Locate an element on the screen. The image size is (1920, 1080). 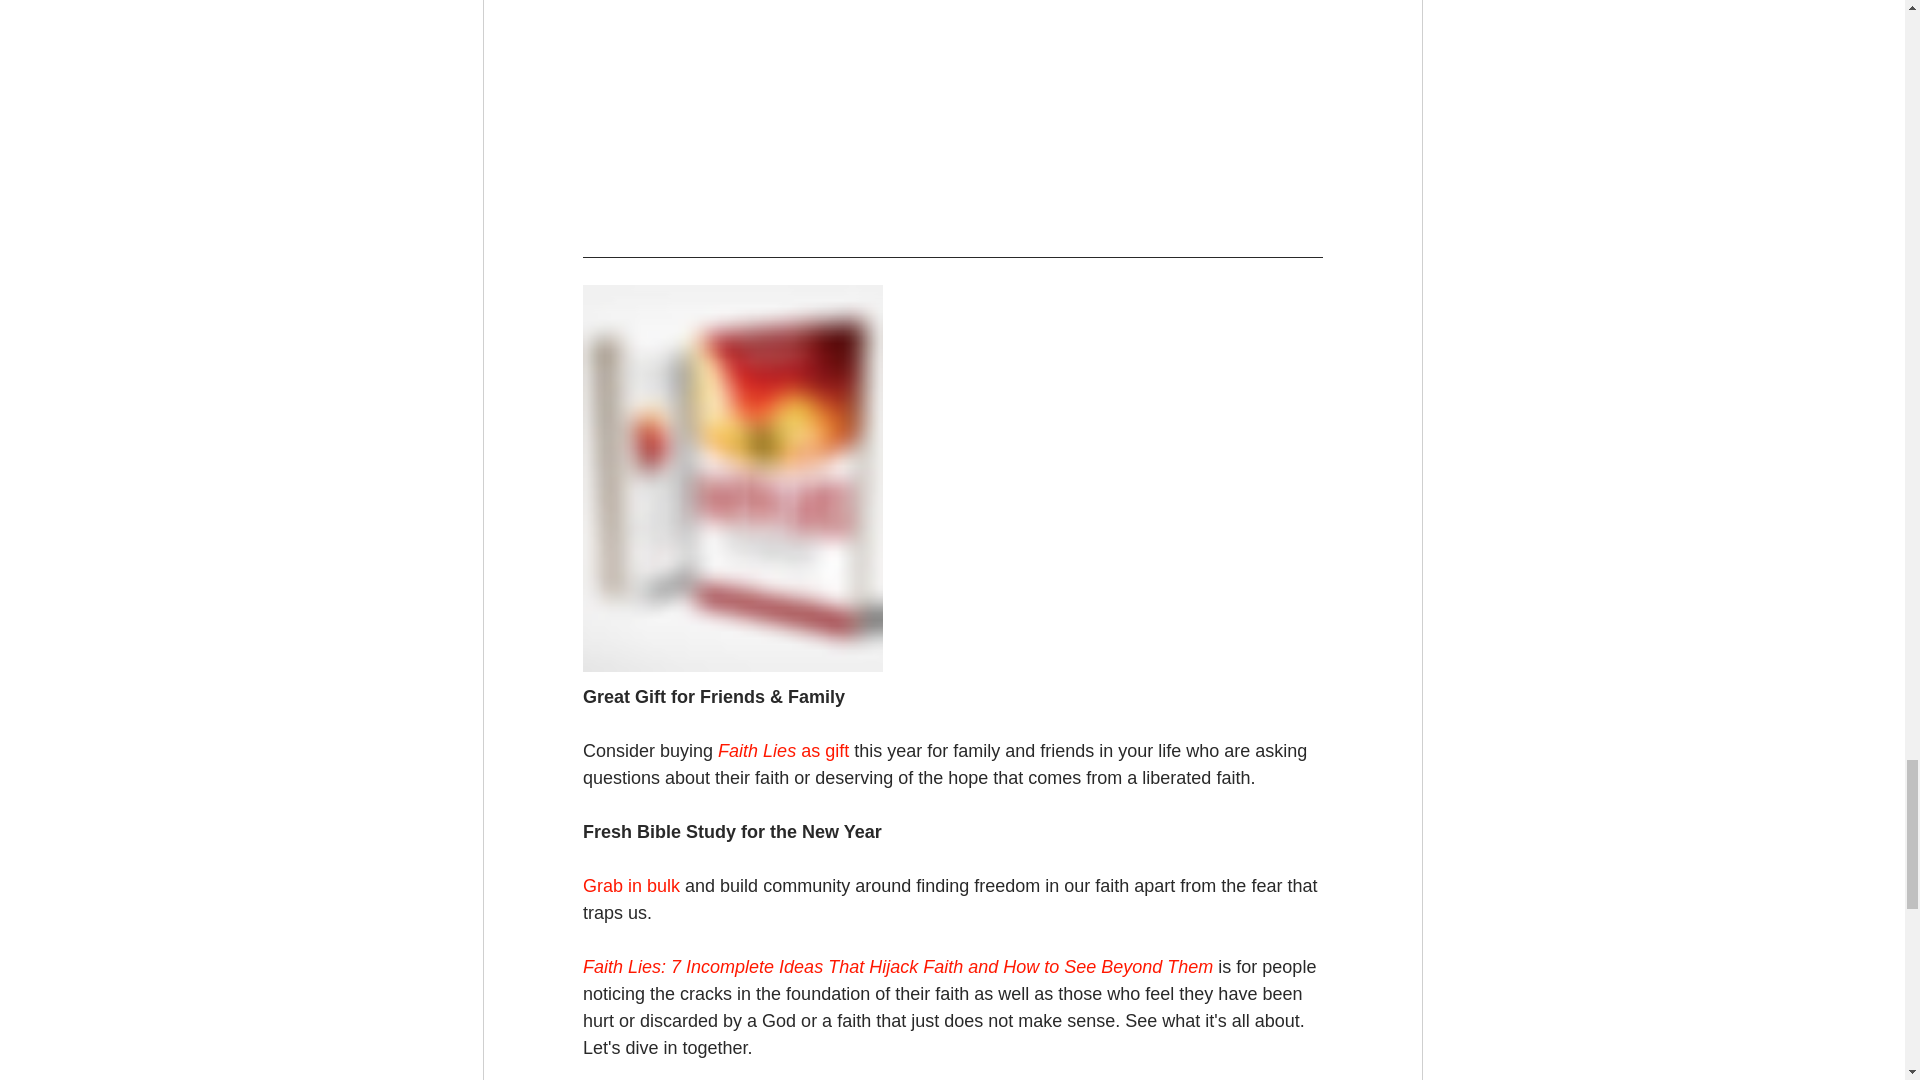
Faith Lies is located at coordinates (757, 750).